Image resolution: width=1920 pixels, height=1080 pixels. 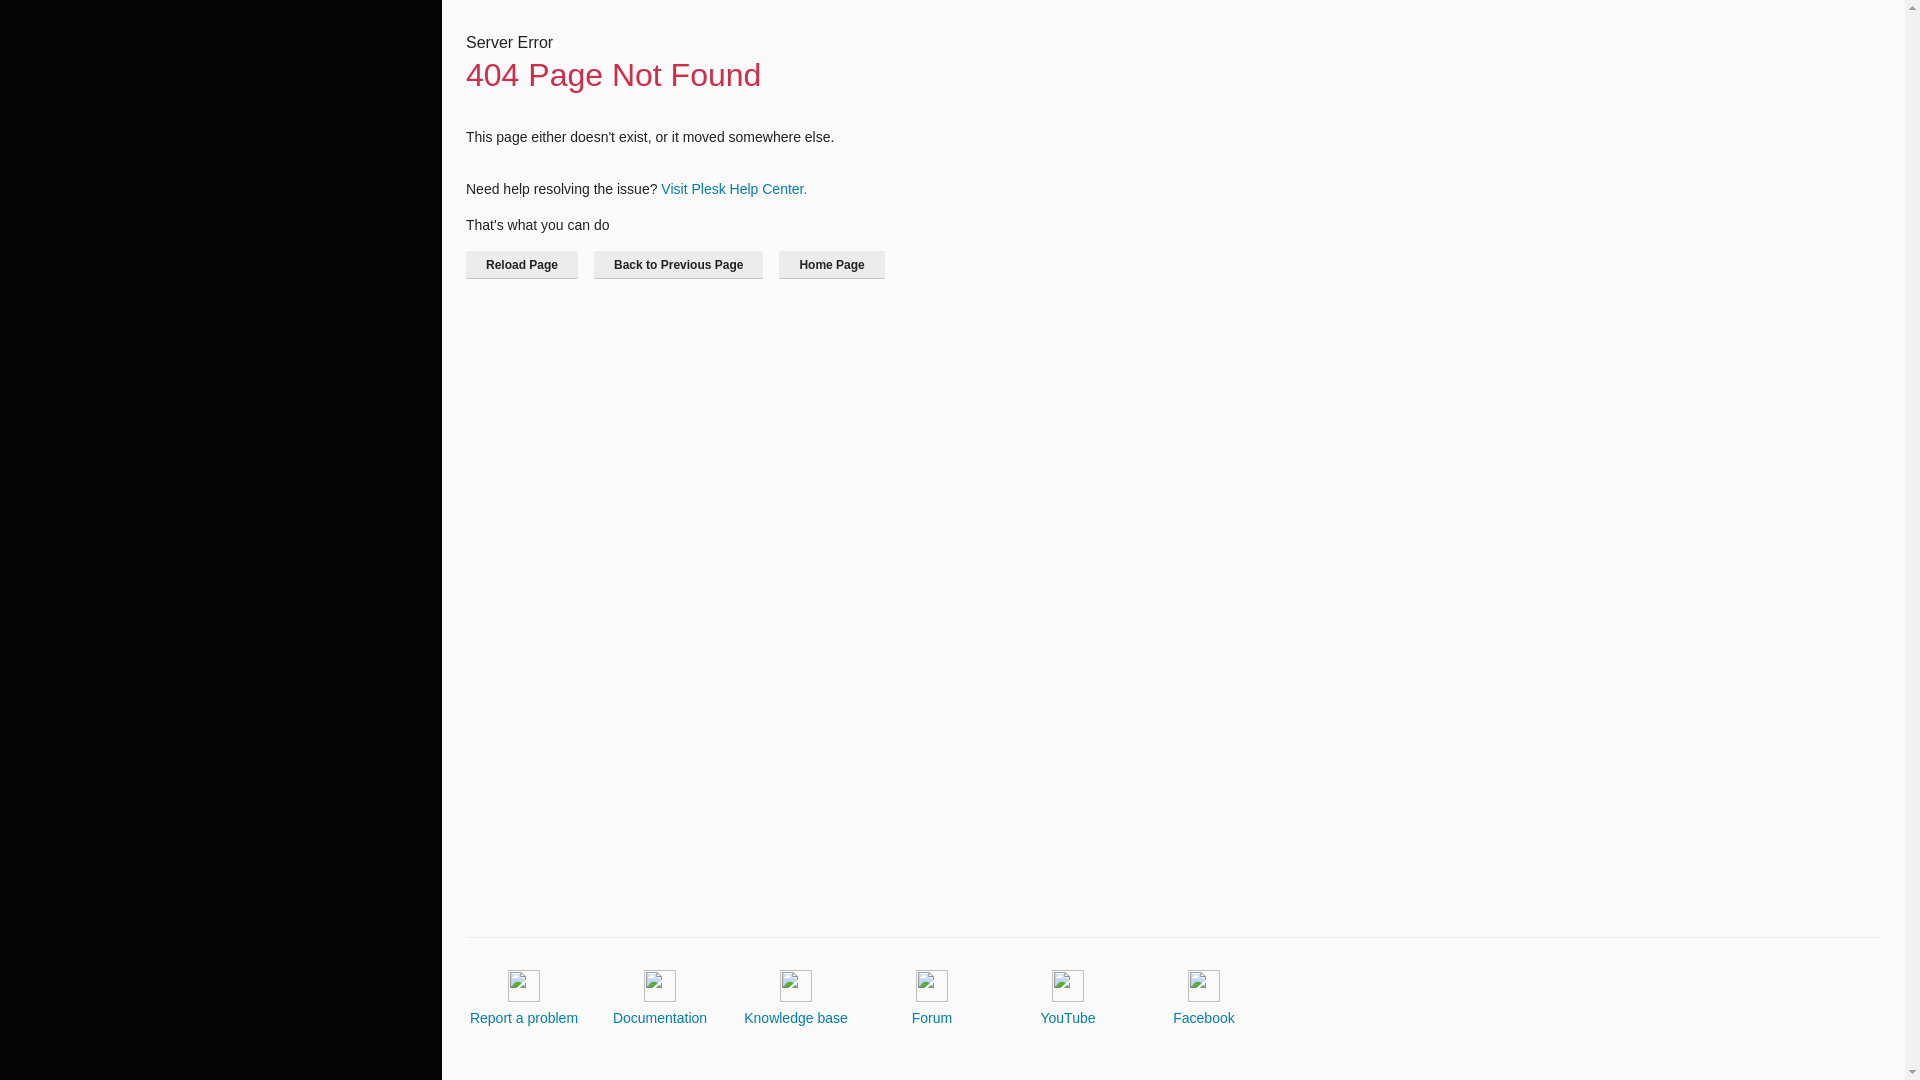 What do you see at coordinates (660, 998) in the screenshot?
I see `Documentation` at bounding box center [660, 998].